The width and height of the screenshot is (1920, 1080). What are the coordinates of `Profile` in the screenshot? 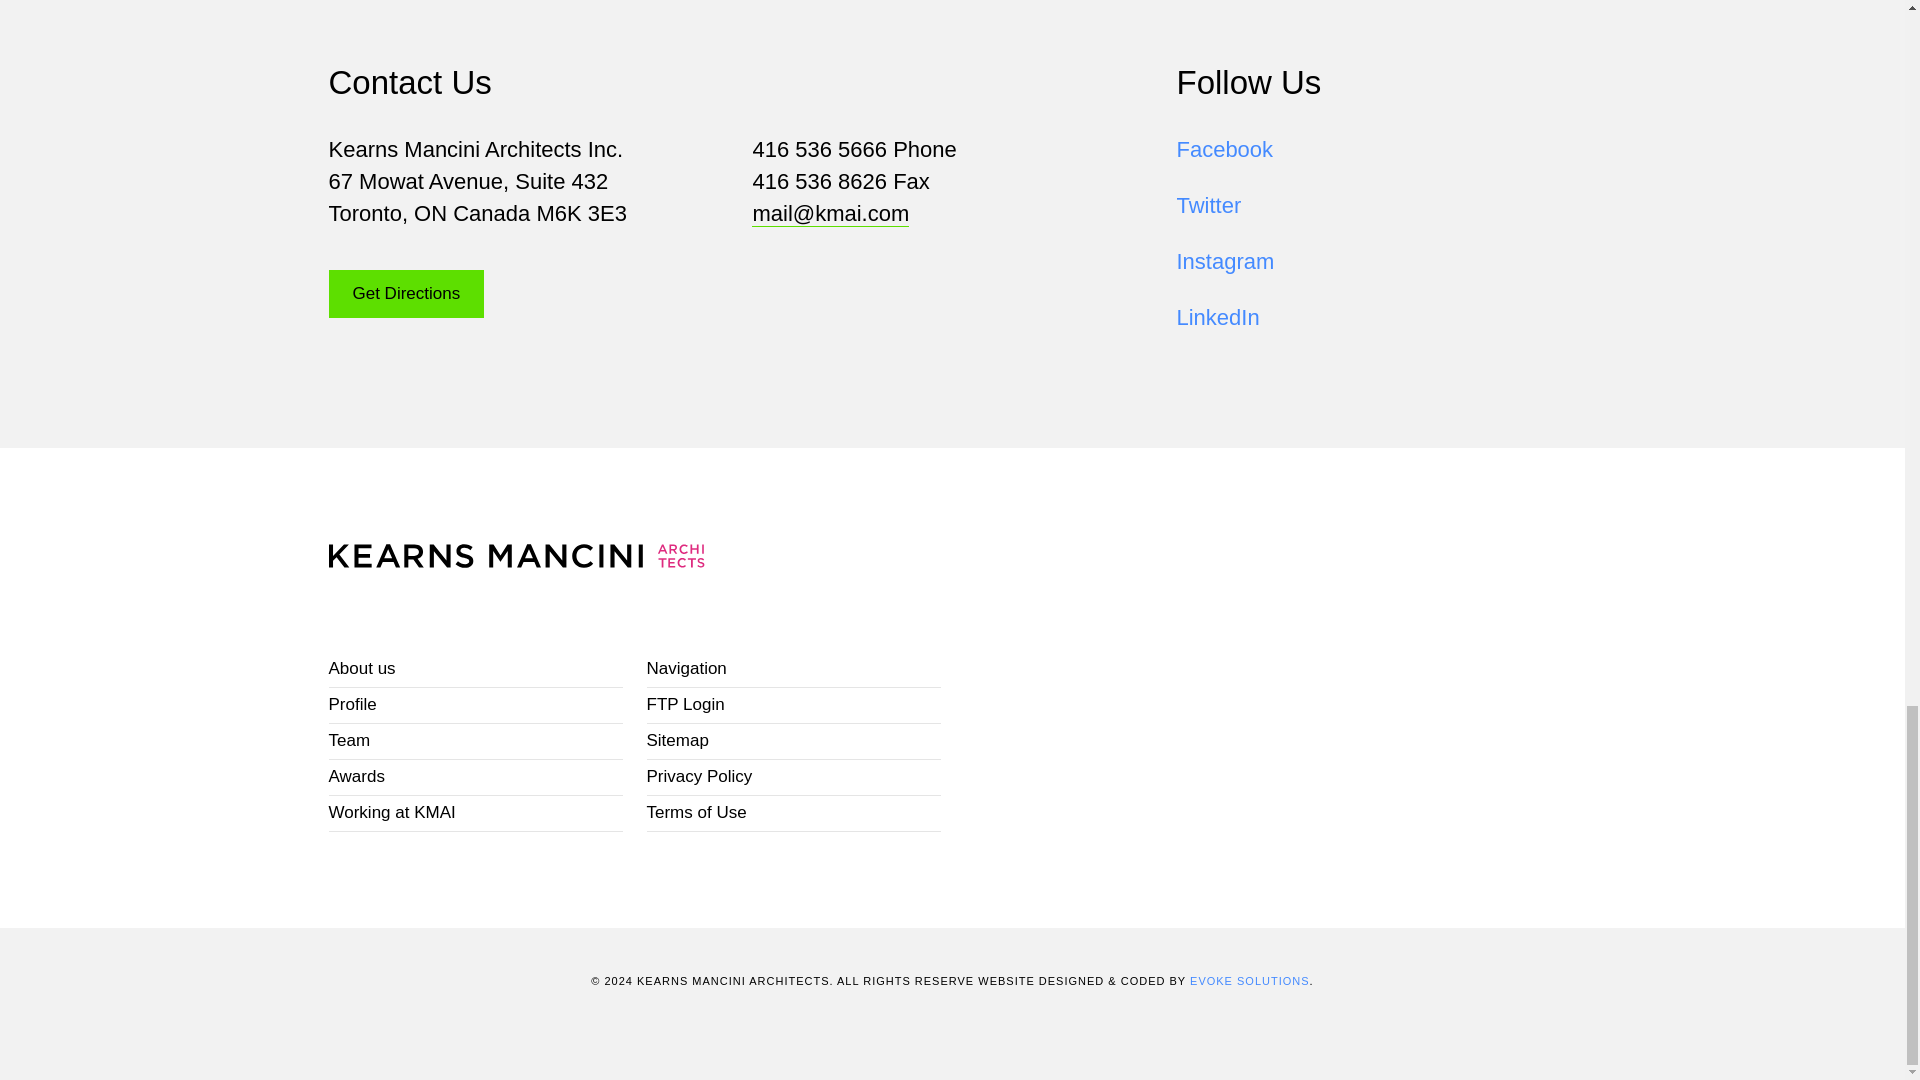 It's located at (475, 705).